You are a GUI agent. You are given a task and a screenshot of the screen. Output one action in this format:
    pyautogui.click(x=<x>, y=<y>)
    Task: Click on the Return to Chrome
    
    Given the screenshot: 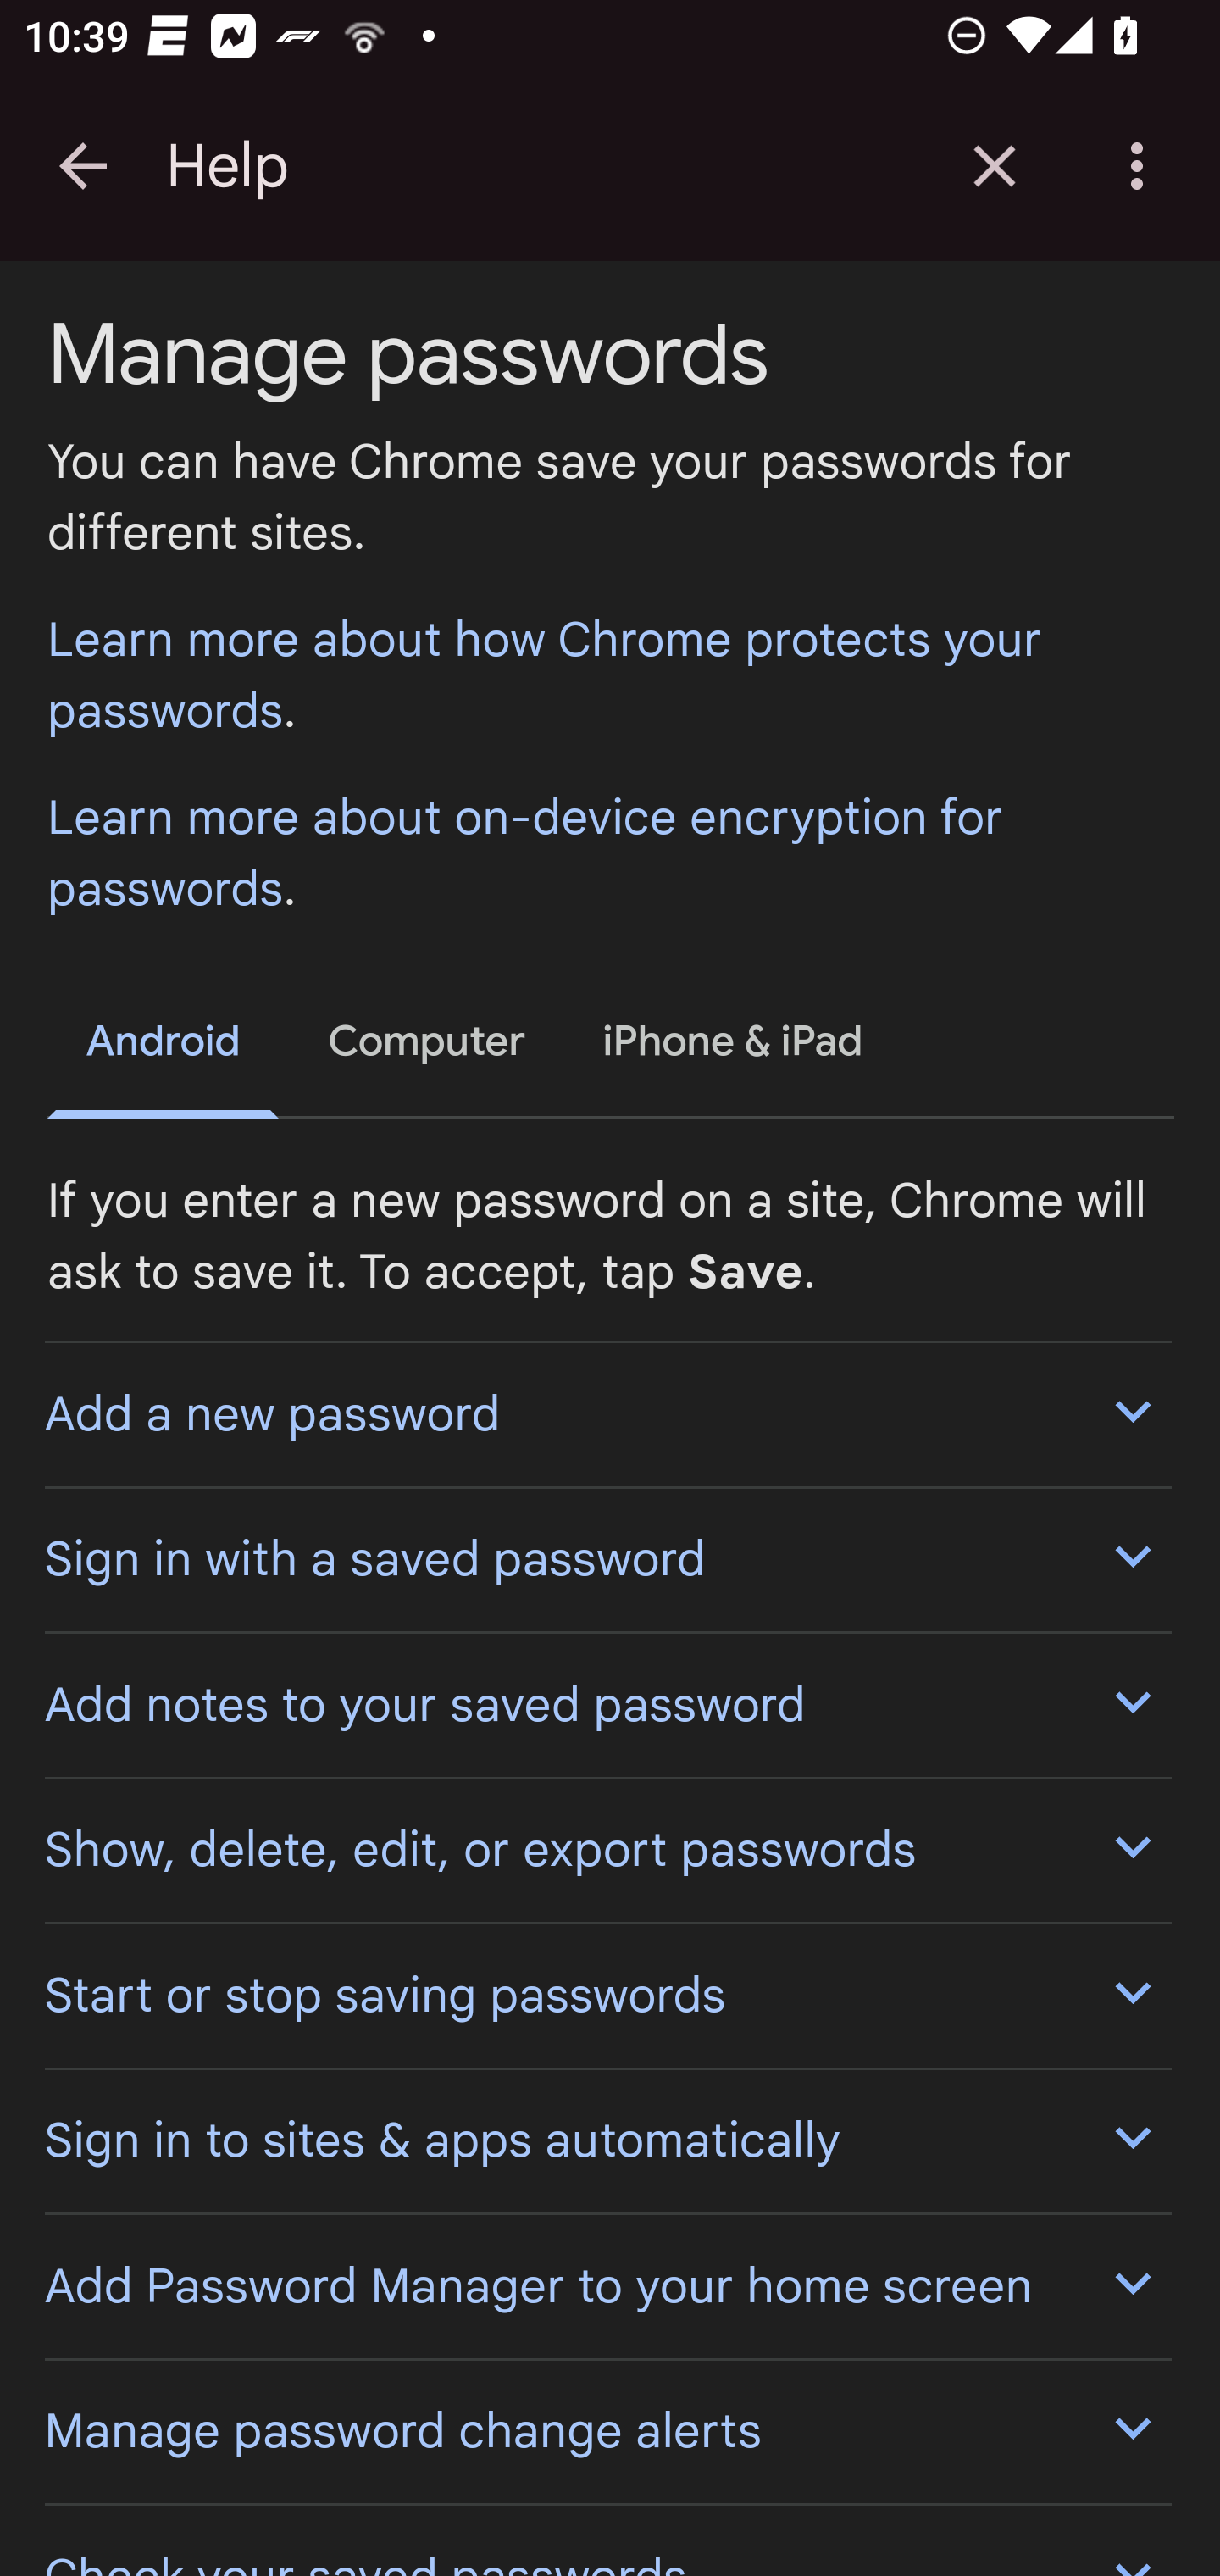 What is the action you would take?
    pyautogui.click(x=995, y=166)
    